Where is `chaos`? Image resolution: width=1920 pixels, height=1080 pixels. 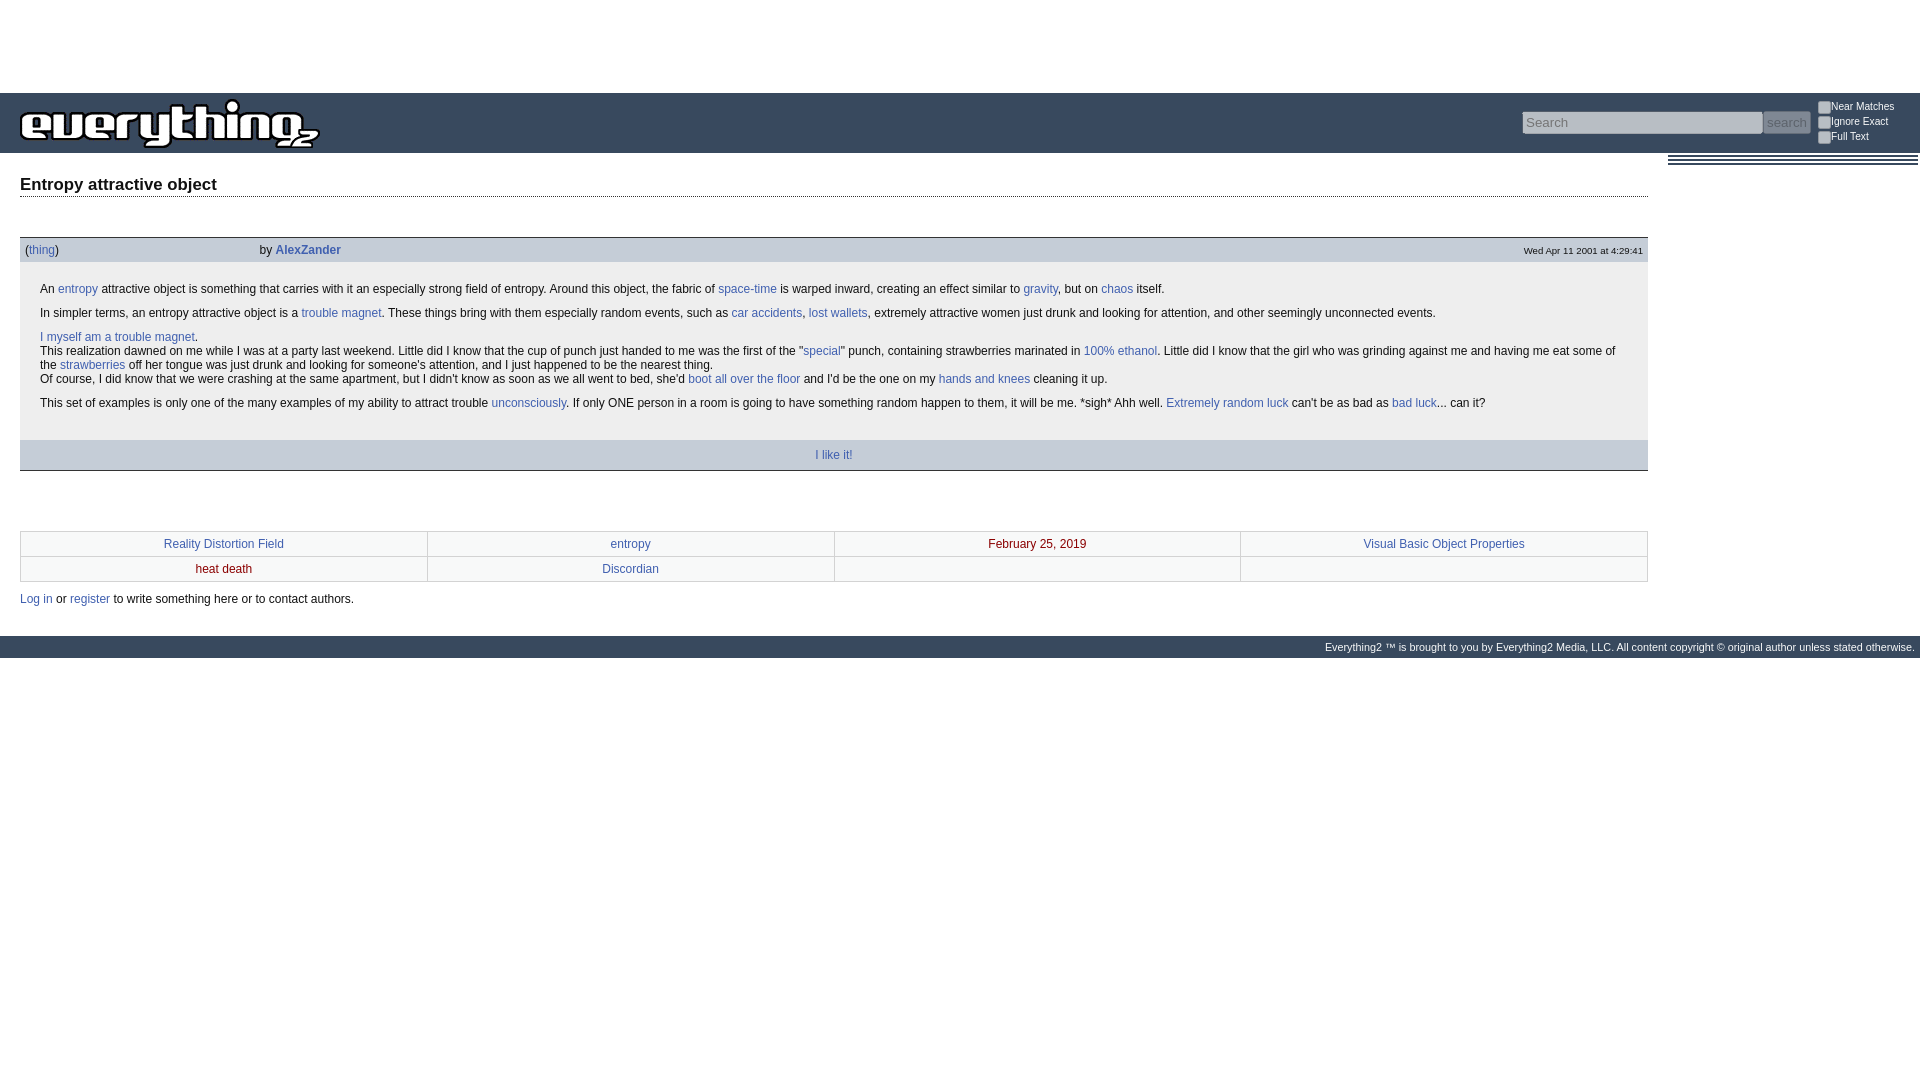
chaos is located at coordinates (1116, 288).